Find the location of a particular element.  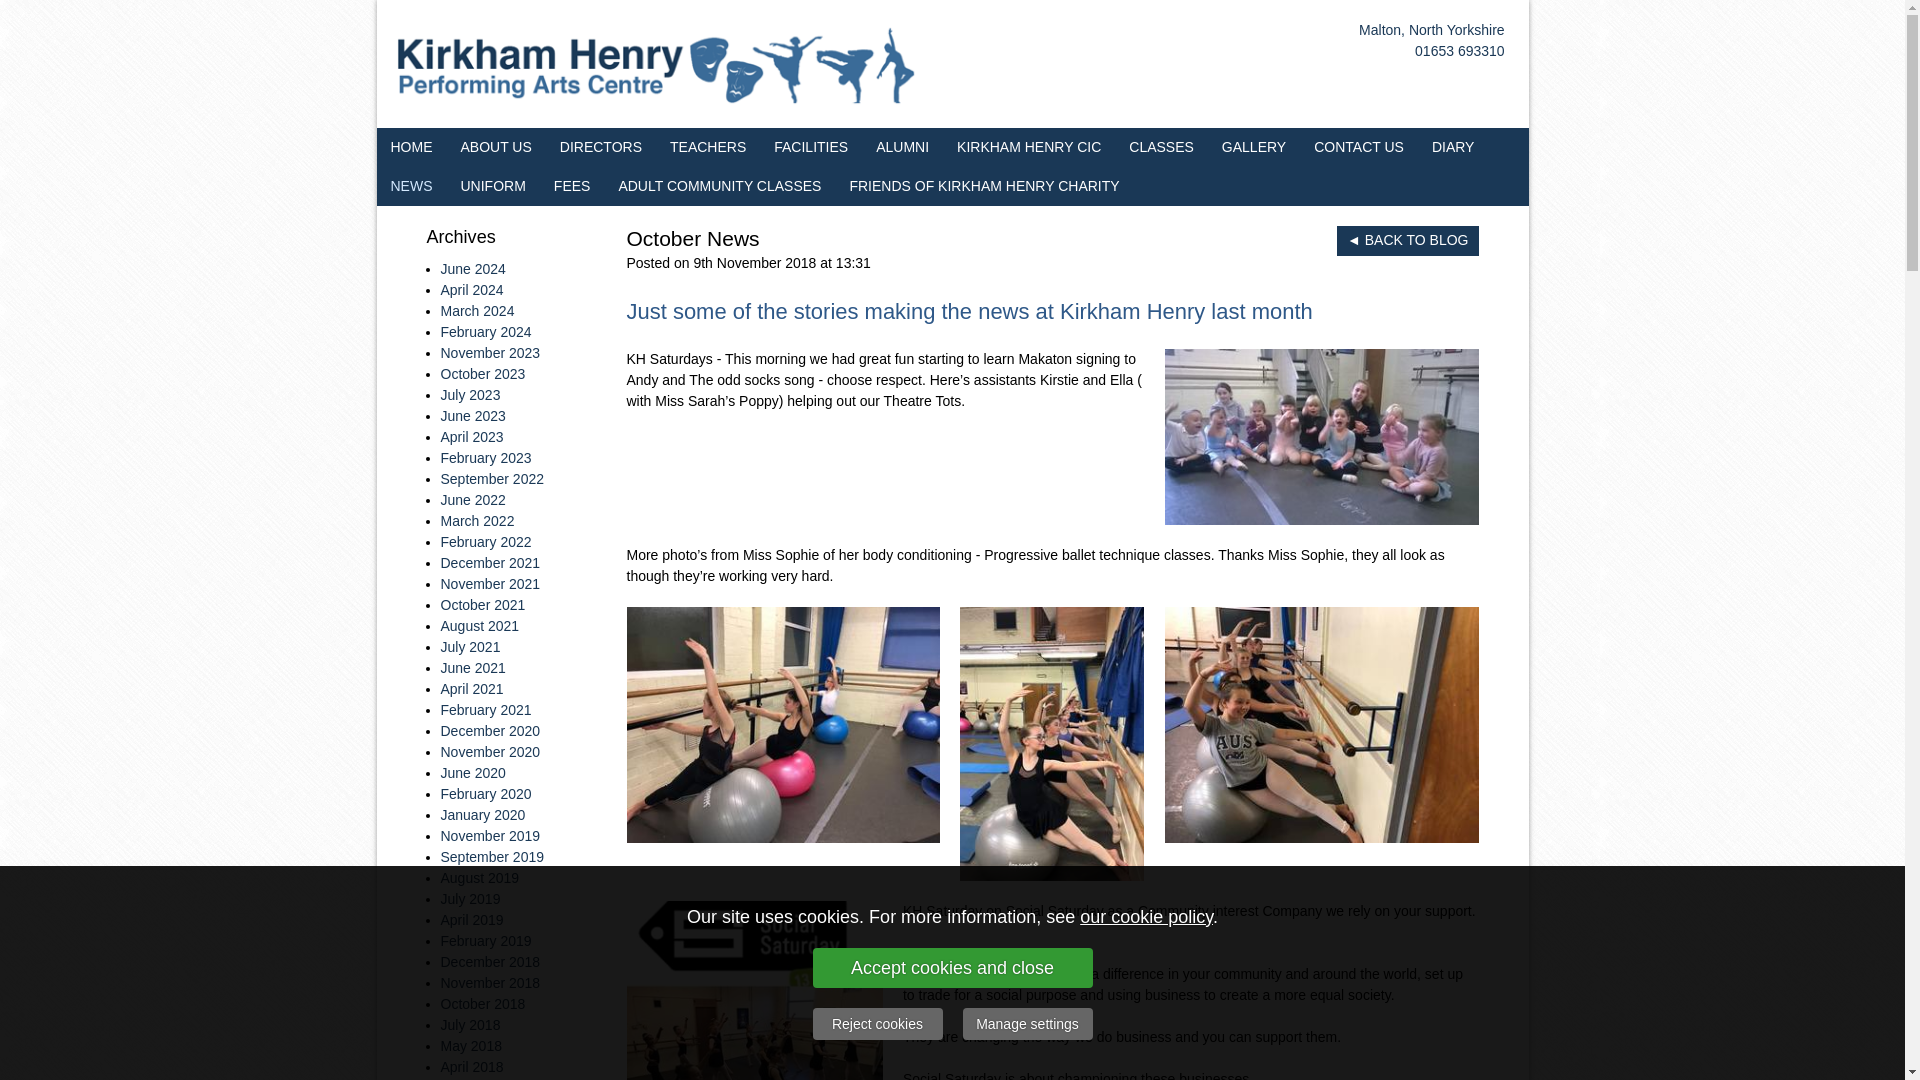

01653 693310 is located at coordinates (1460, 51).